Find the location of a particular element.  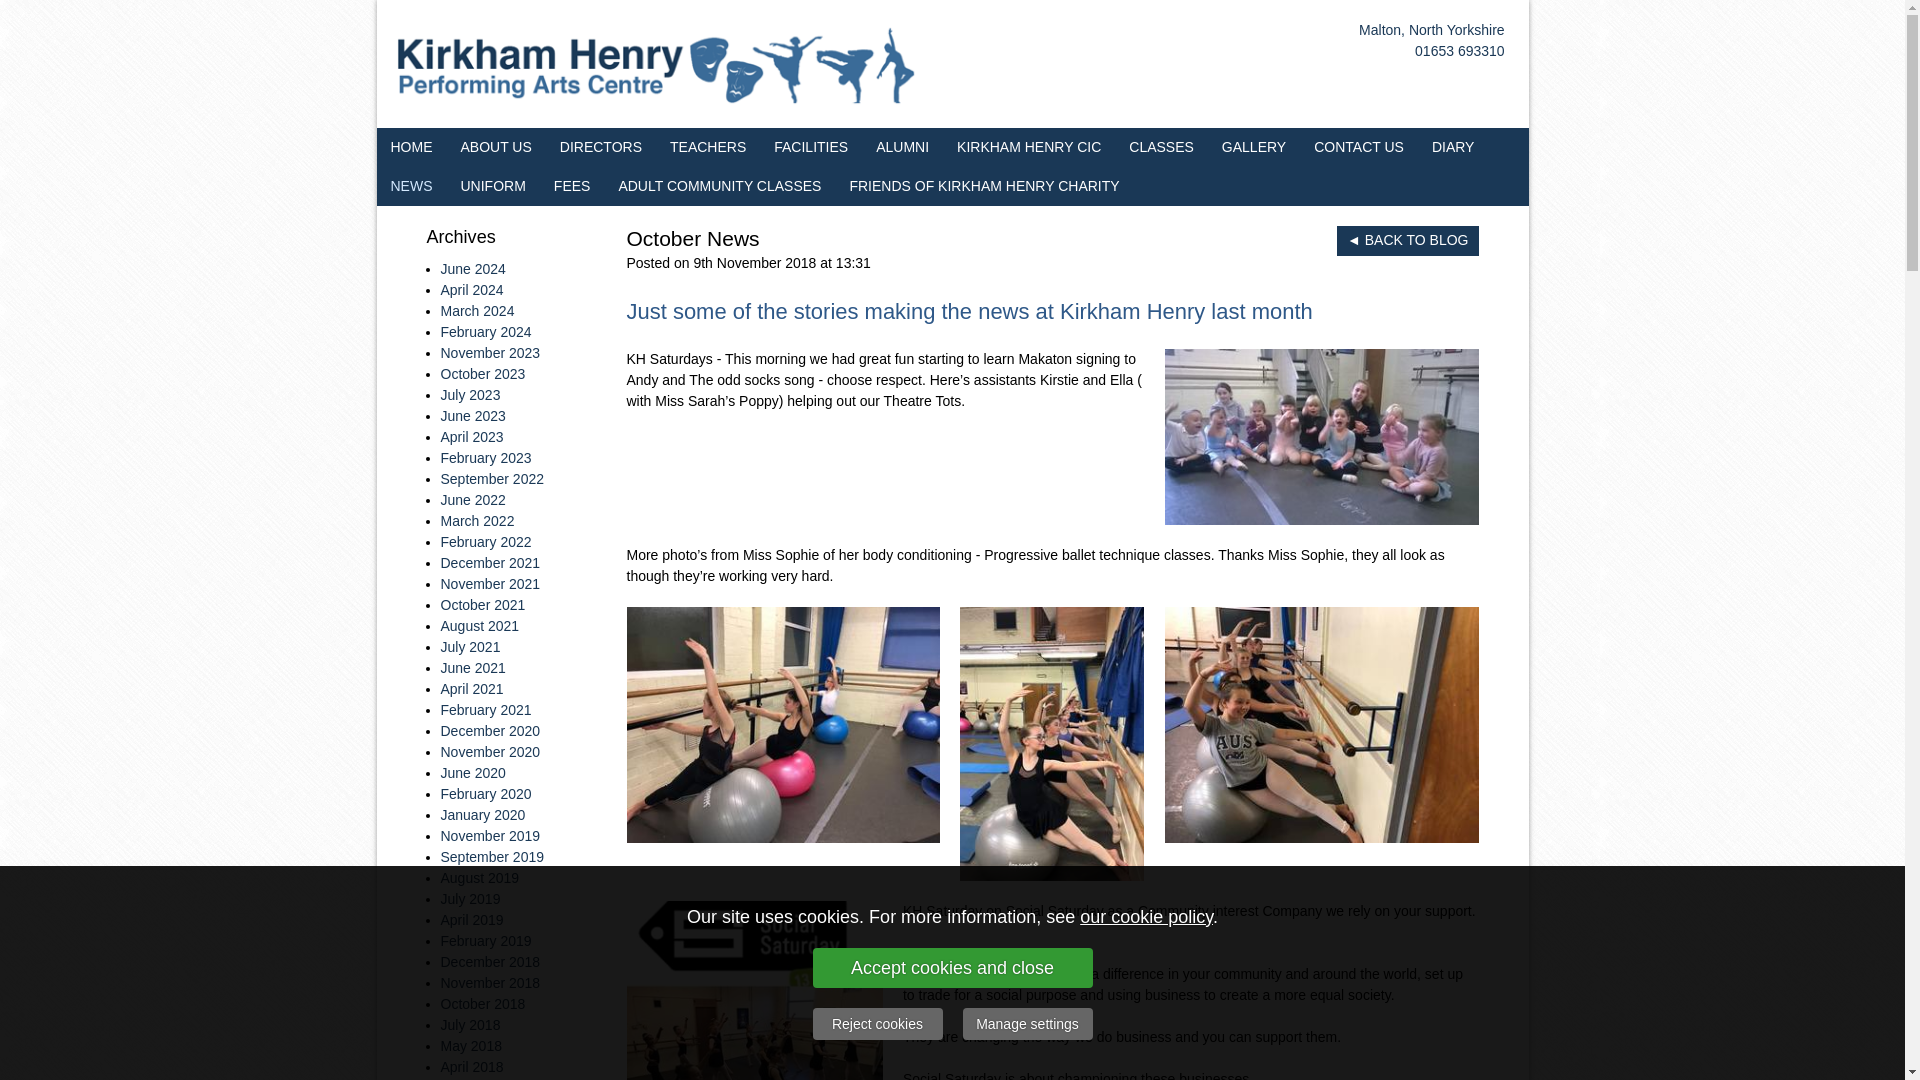

01653 693310 is located at coordinates (1460, 51).